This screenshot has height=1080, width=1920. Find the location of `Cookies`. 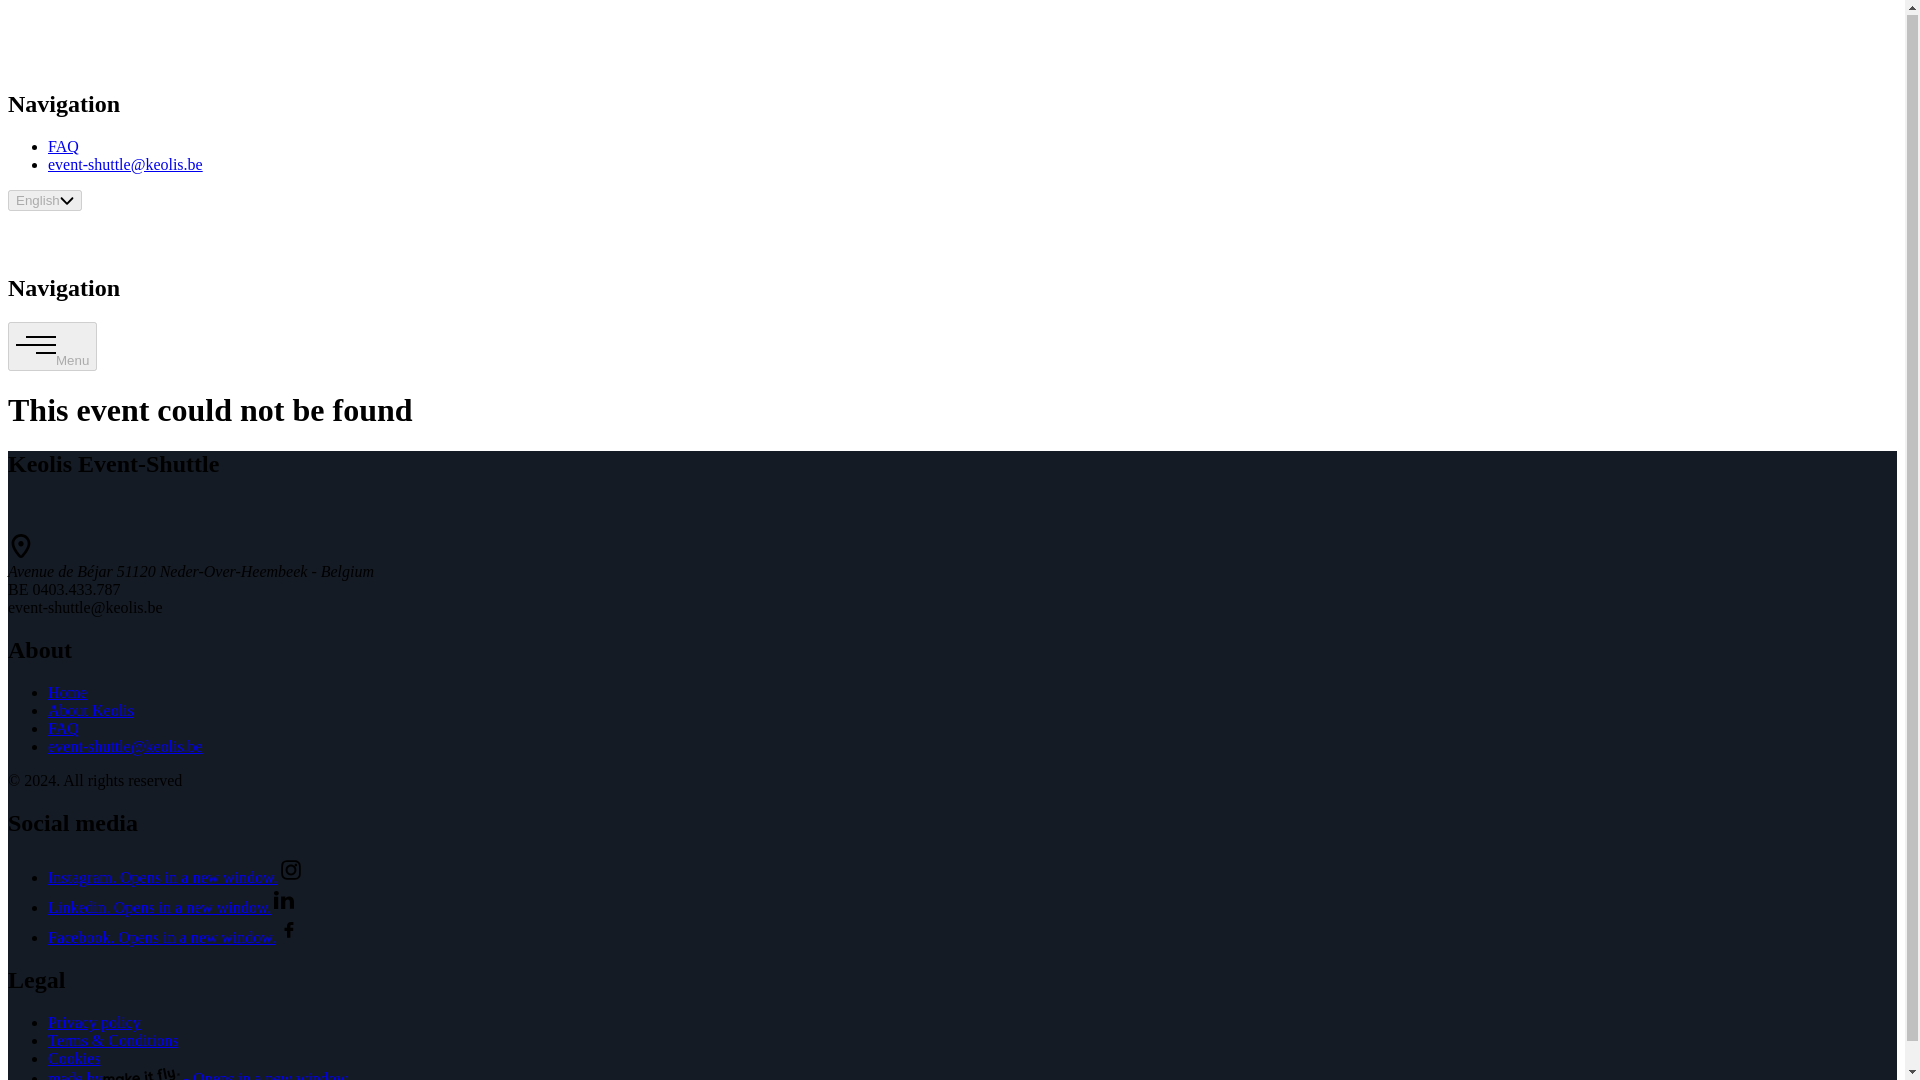

Cookies is located at coordinates (74, 1058).